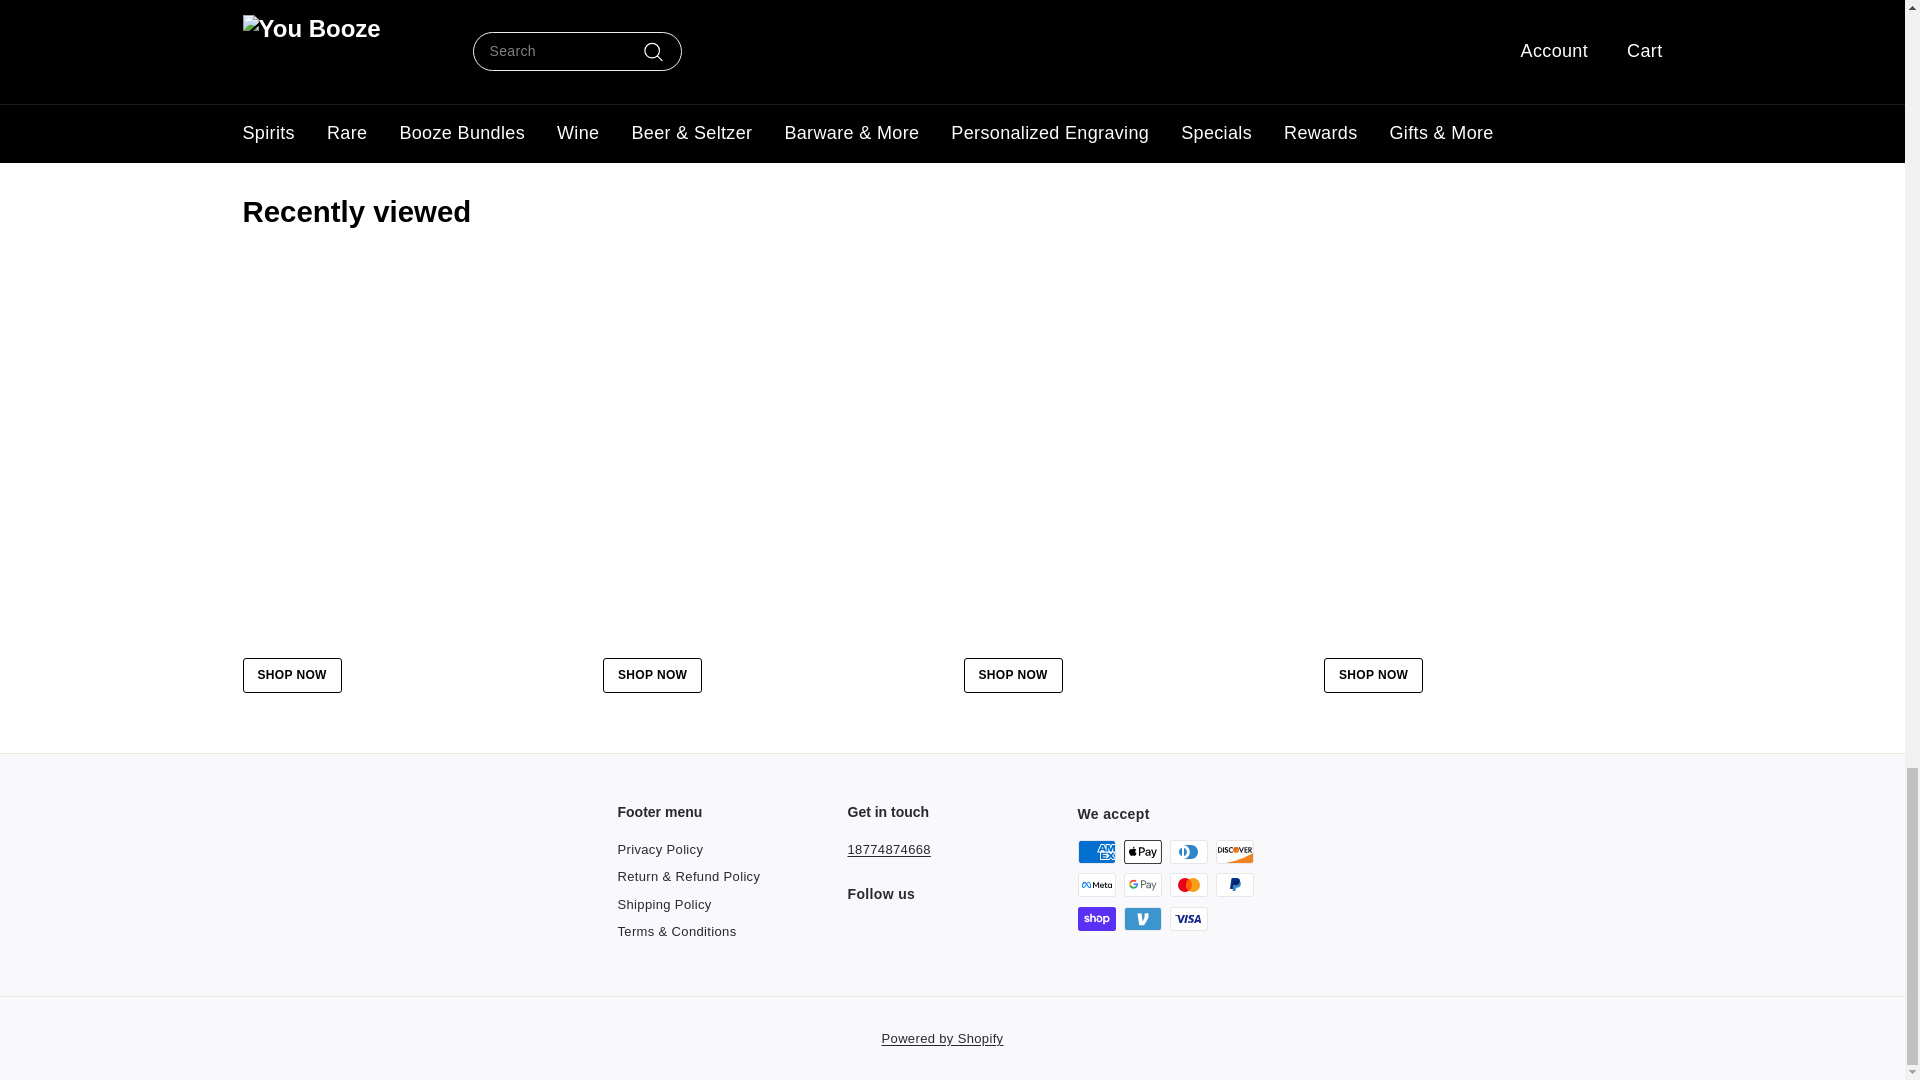 Image resolution: width=1920 pixels, height=1080 pixels. What do you see at coordinates (1142, 918) in the screenshot?
I see `Venmo` at bounding box center [1142, 918].